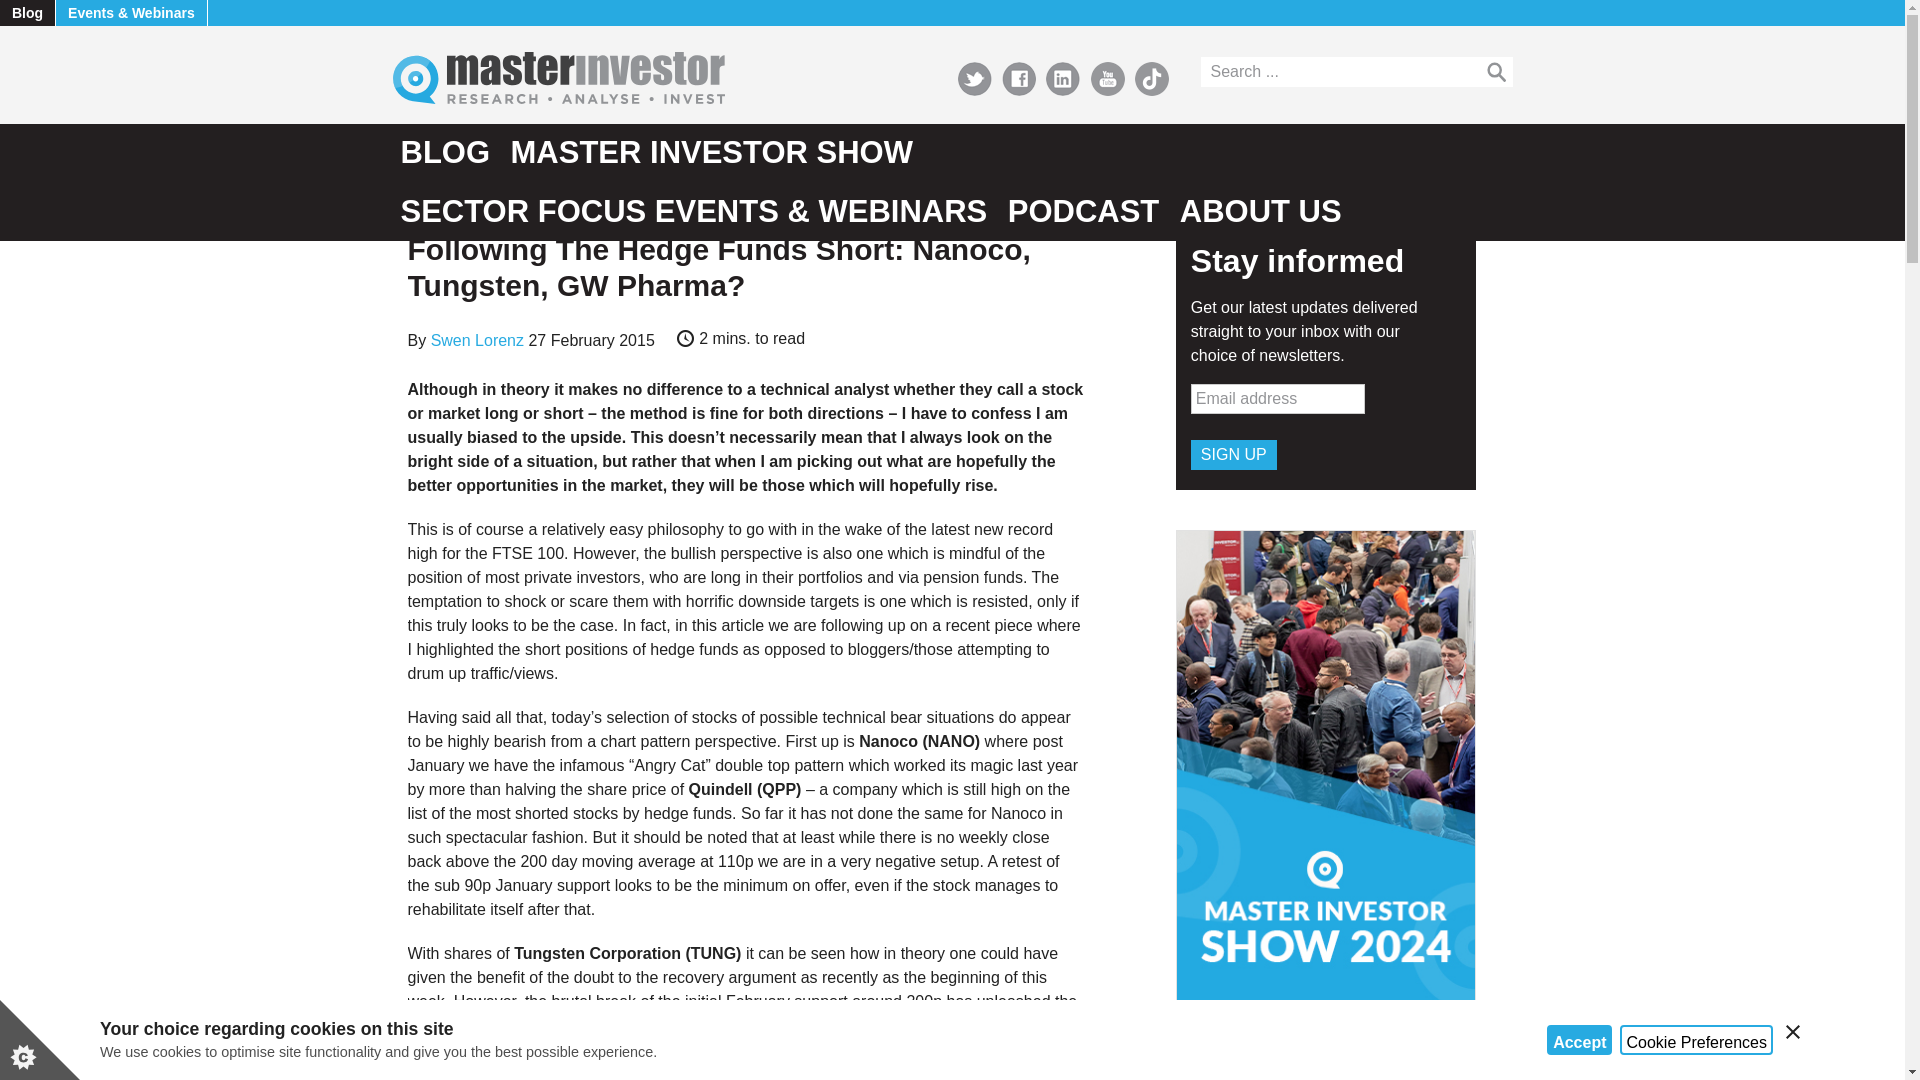 This screenshot has height=1080, width=1920. What do you see at coordinates (975, 78) in the screenshot?
I see `Twitter` at bounding box center [975, 78].